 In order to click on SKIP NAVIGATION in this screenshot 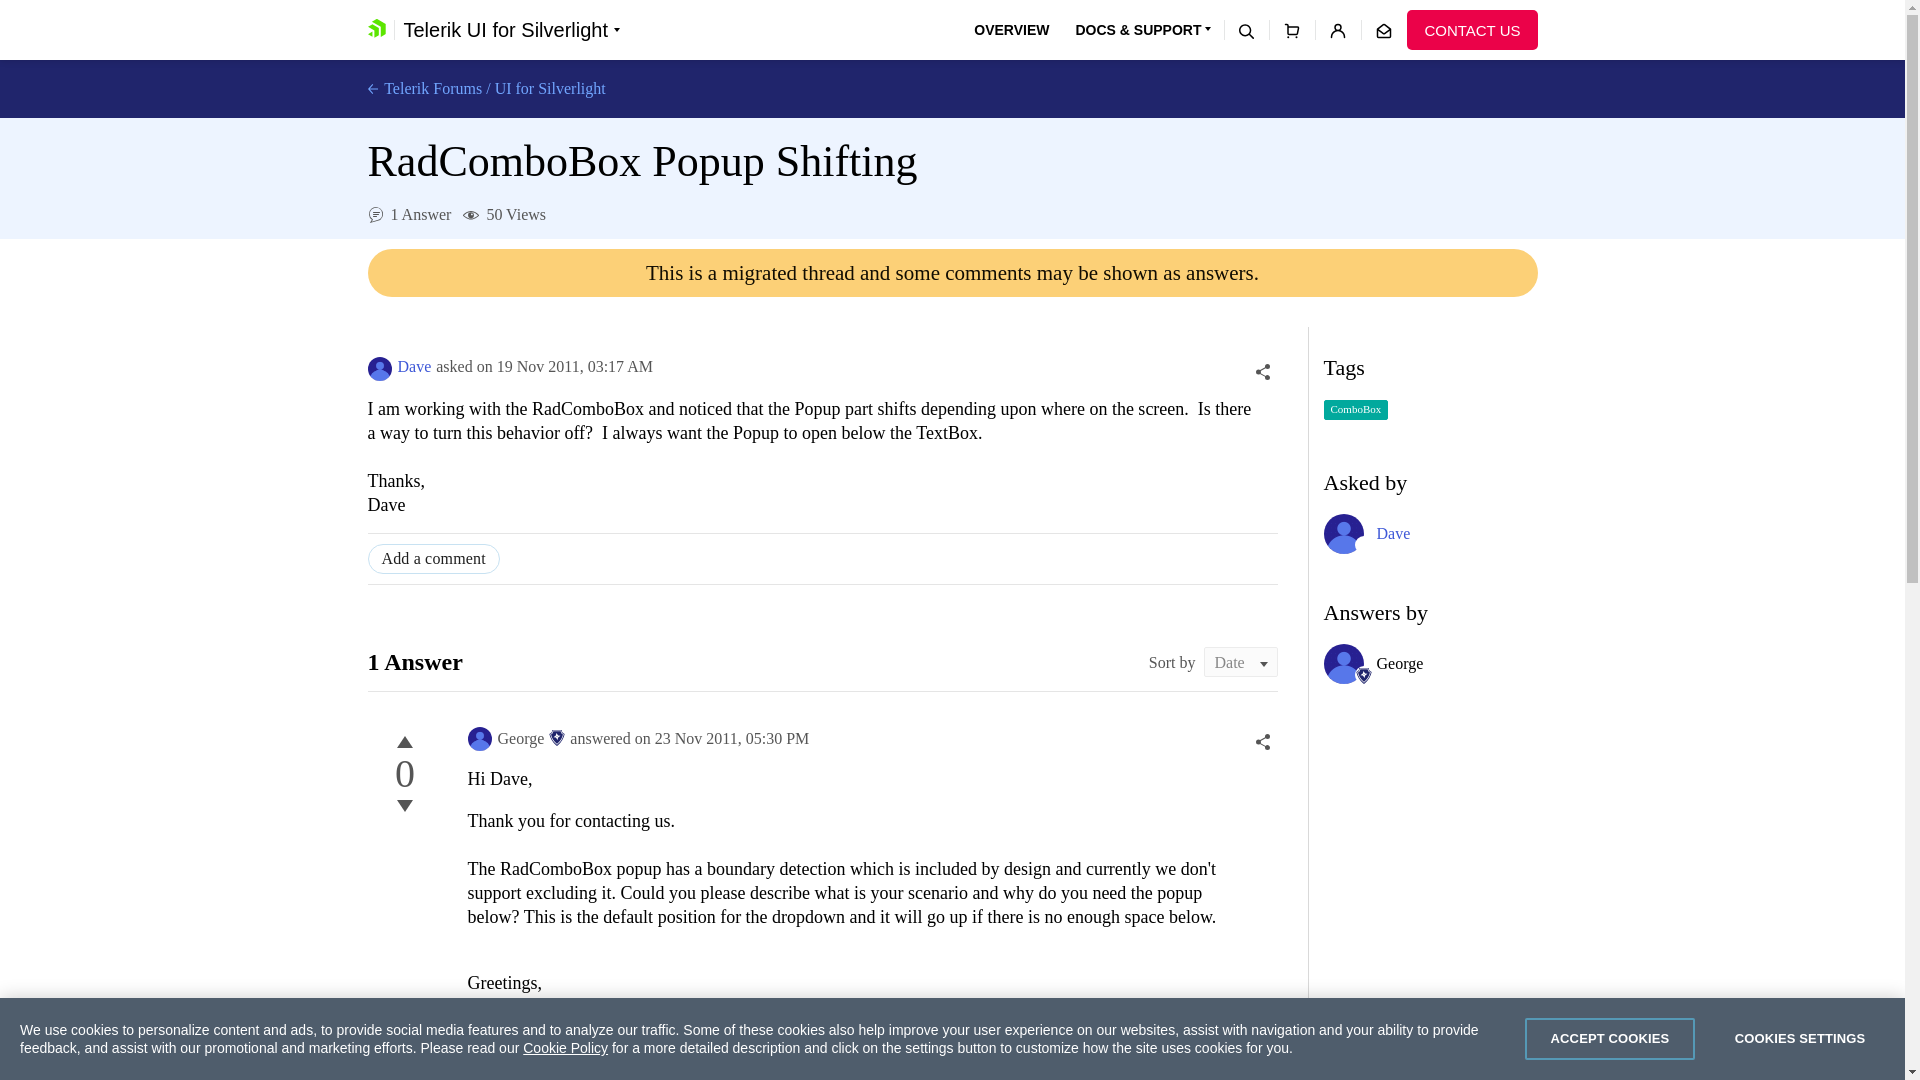, I will do `click(448, 10)`.